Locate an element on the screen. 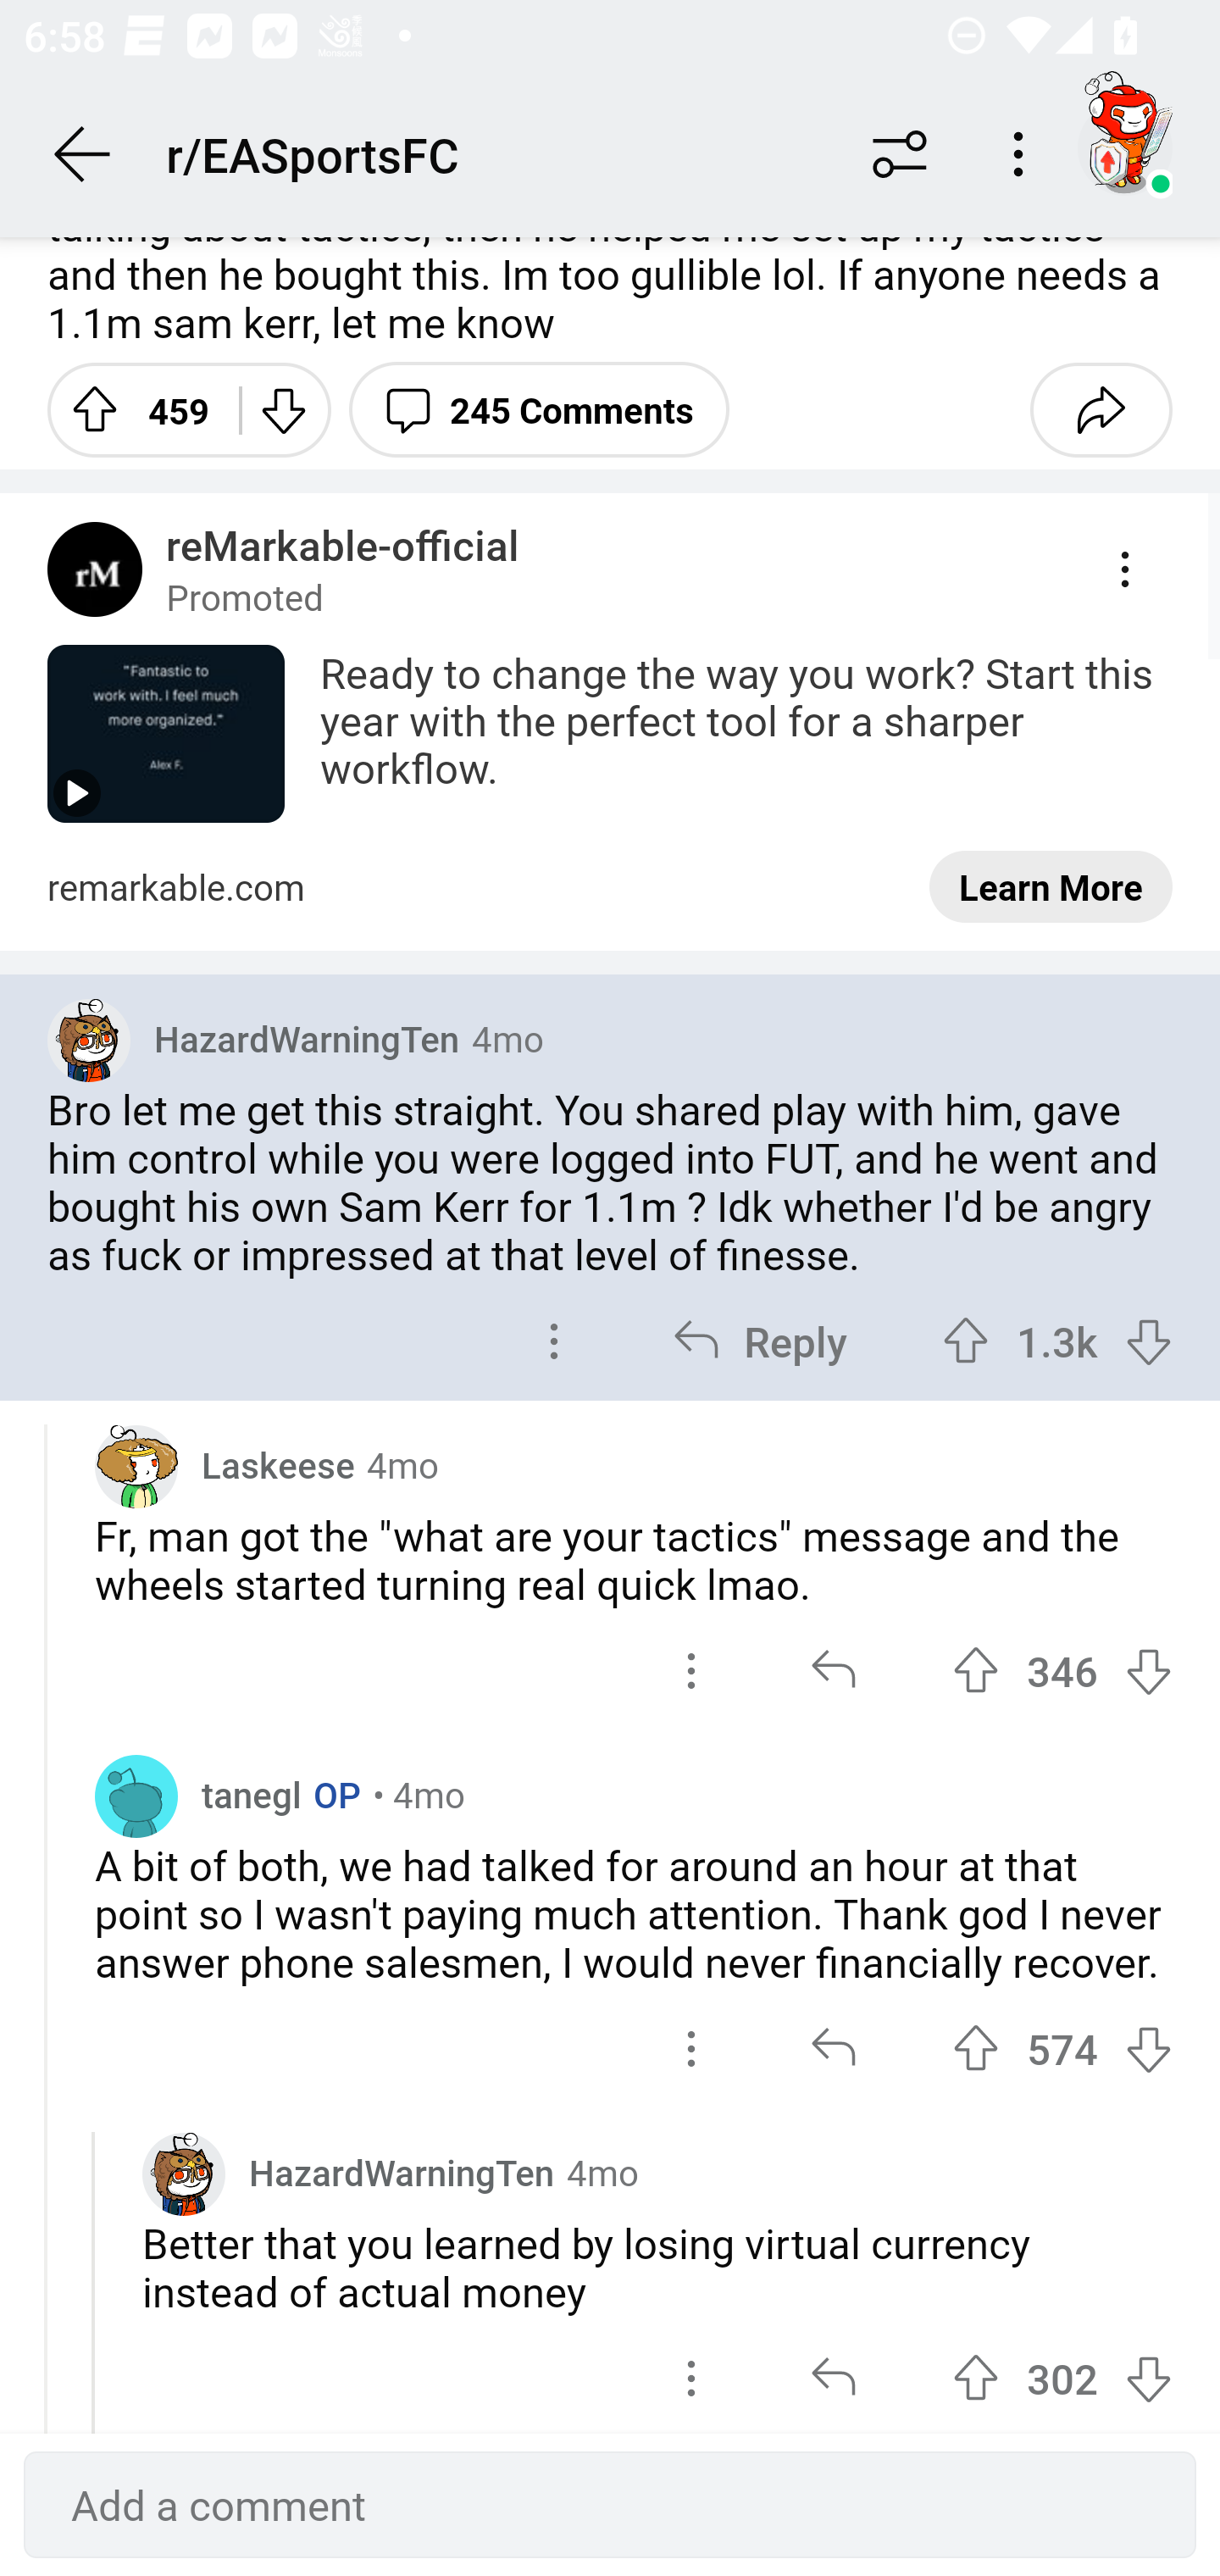 The image size is (1220, 2576). Sort comments is located at coordinates (900, 154).